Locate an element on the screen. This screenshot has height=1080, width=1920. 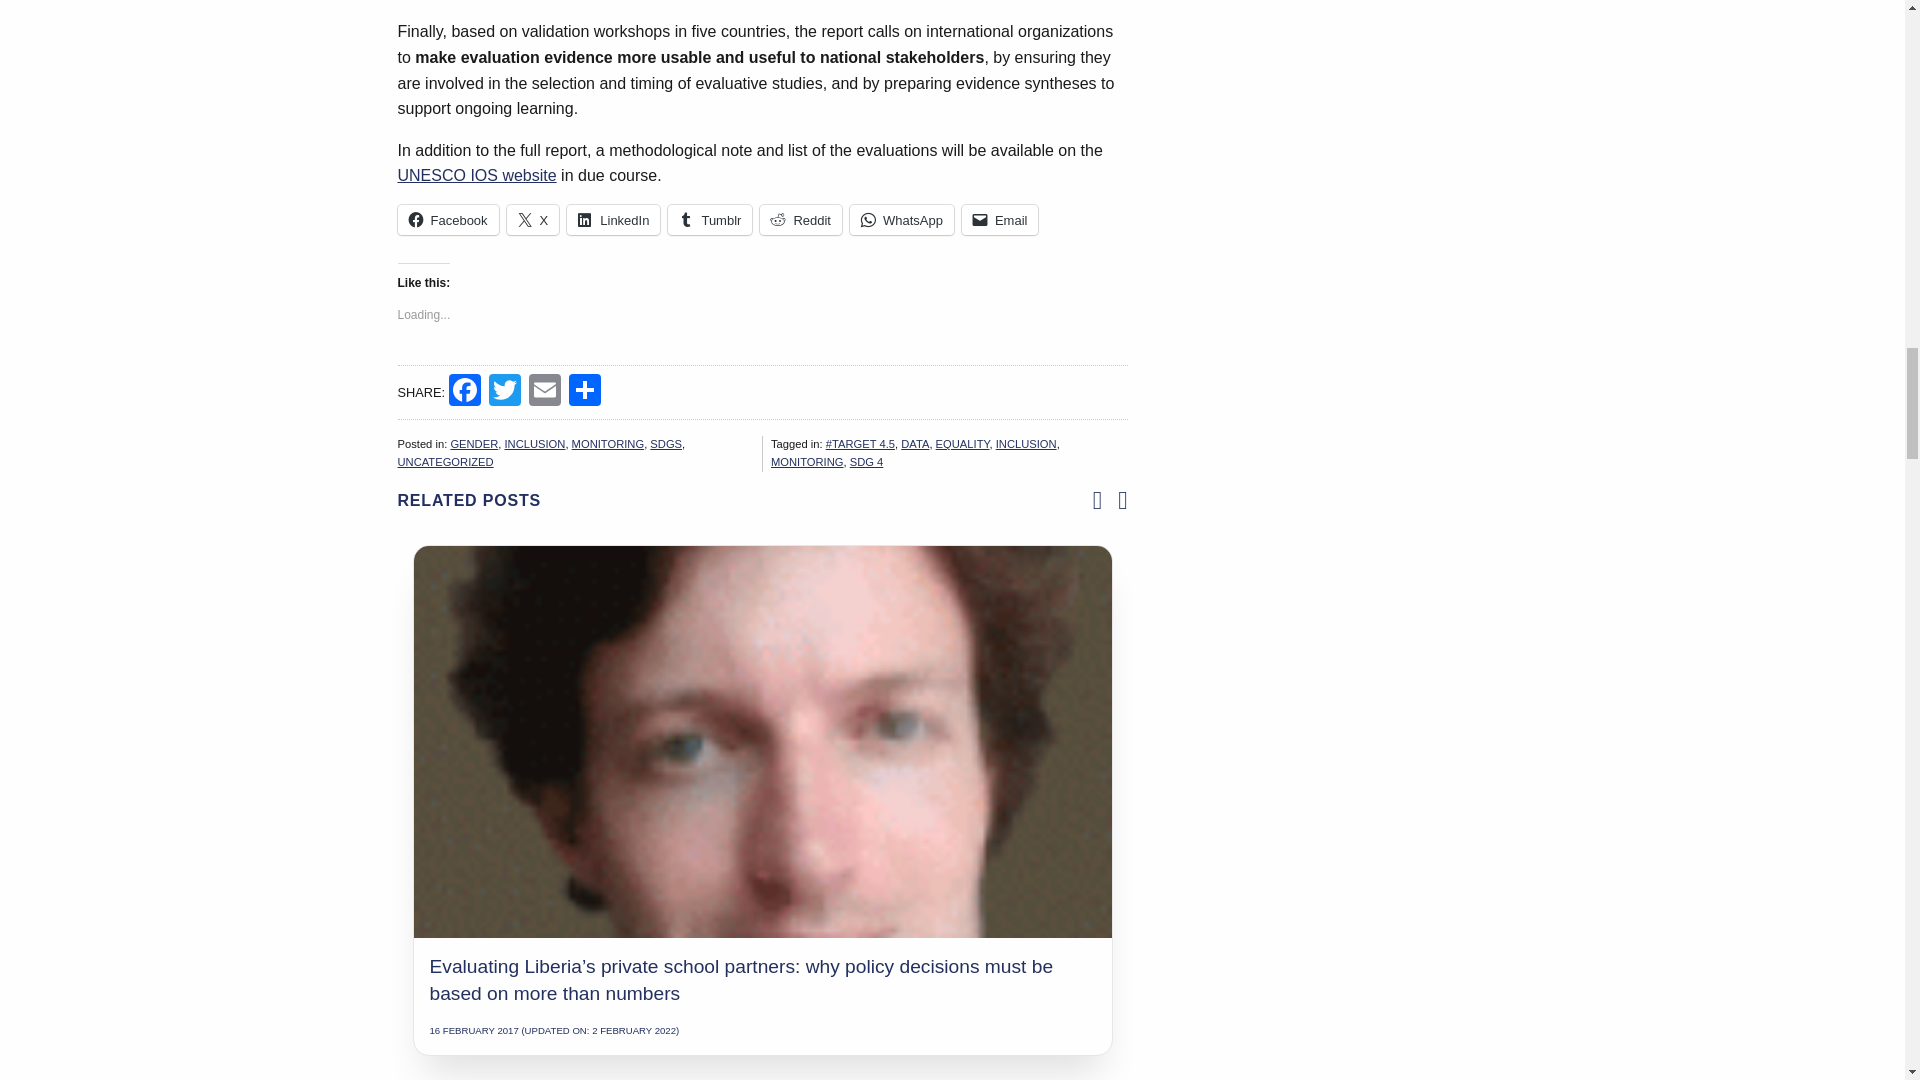
Click to share on LinkedIn is located at coordinates (613, 220).